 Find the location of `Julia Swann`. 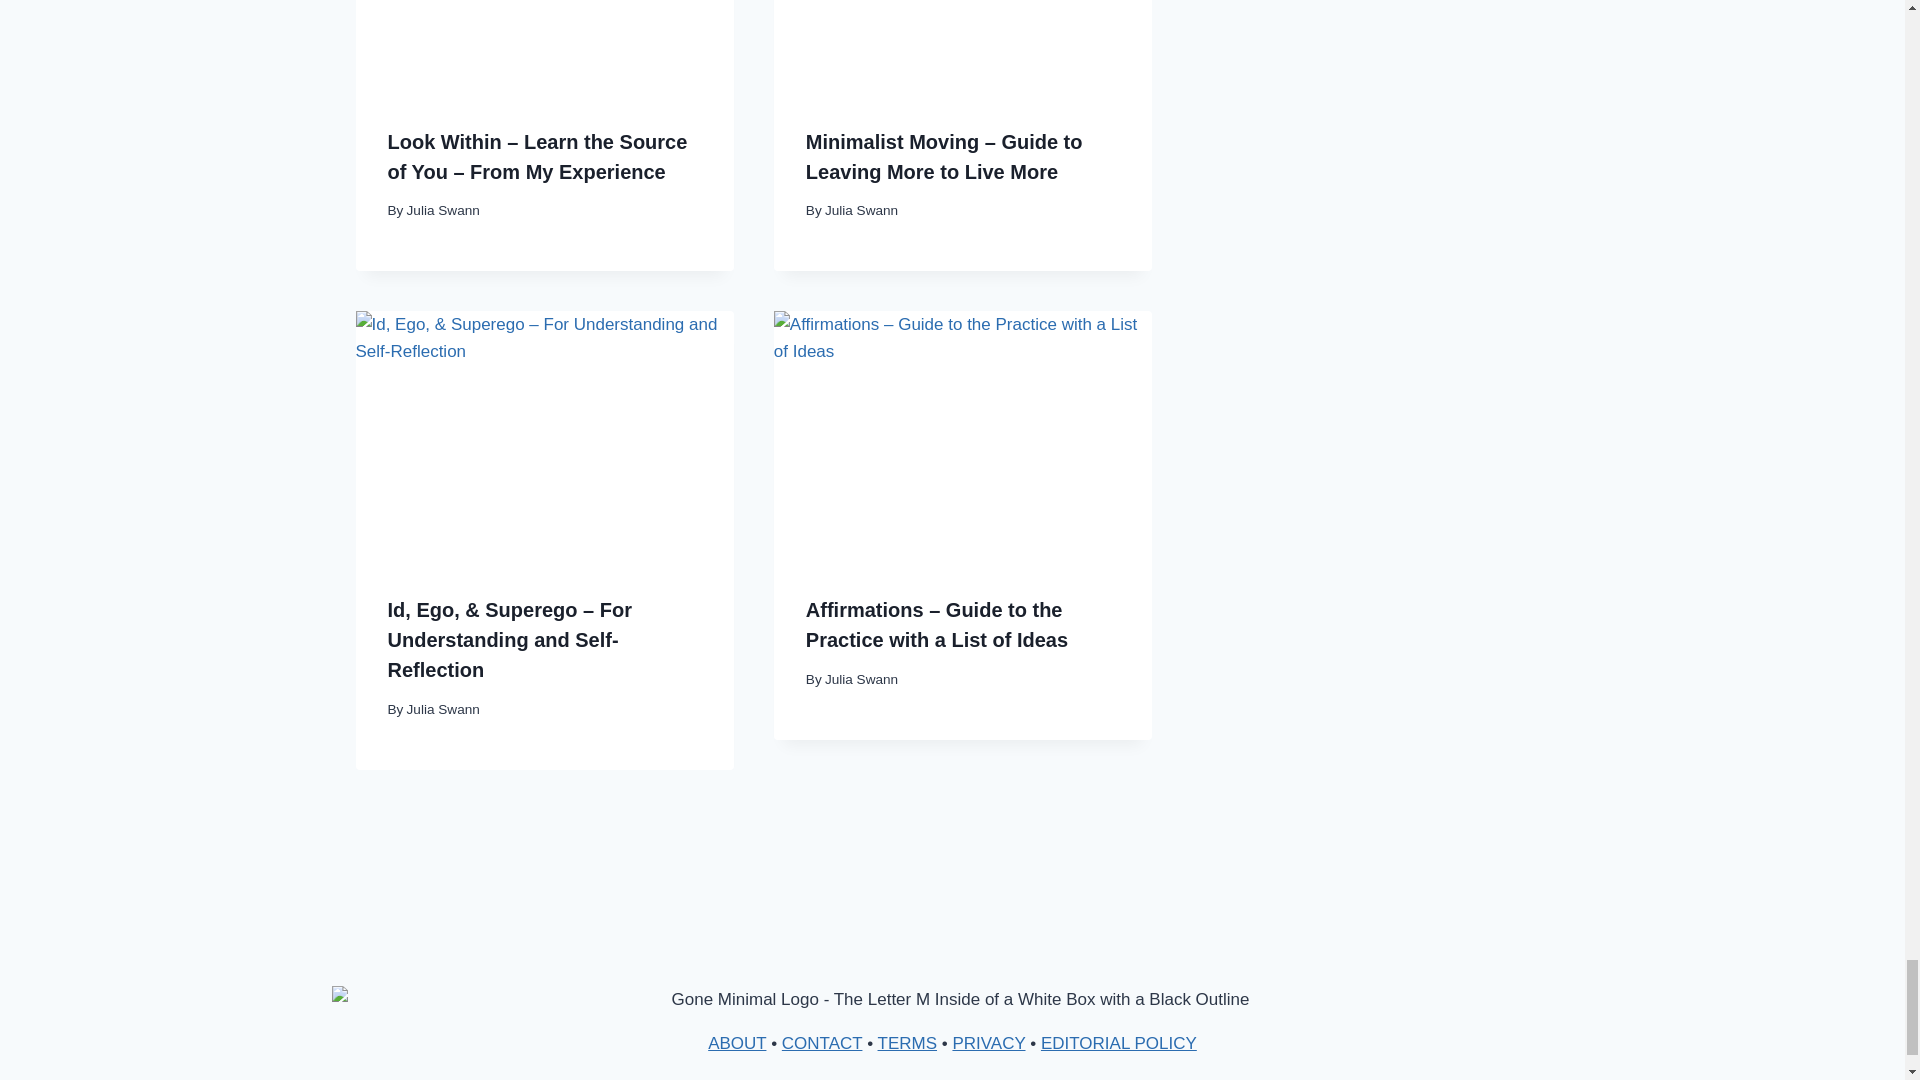

Julia Swann is located at coordinates (862, 210).